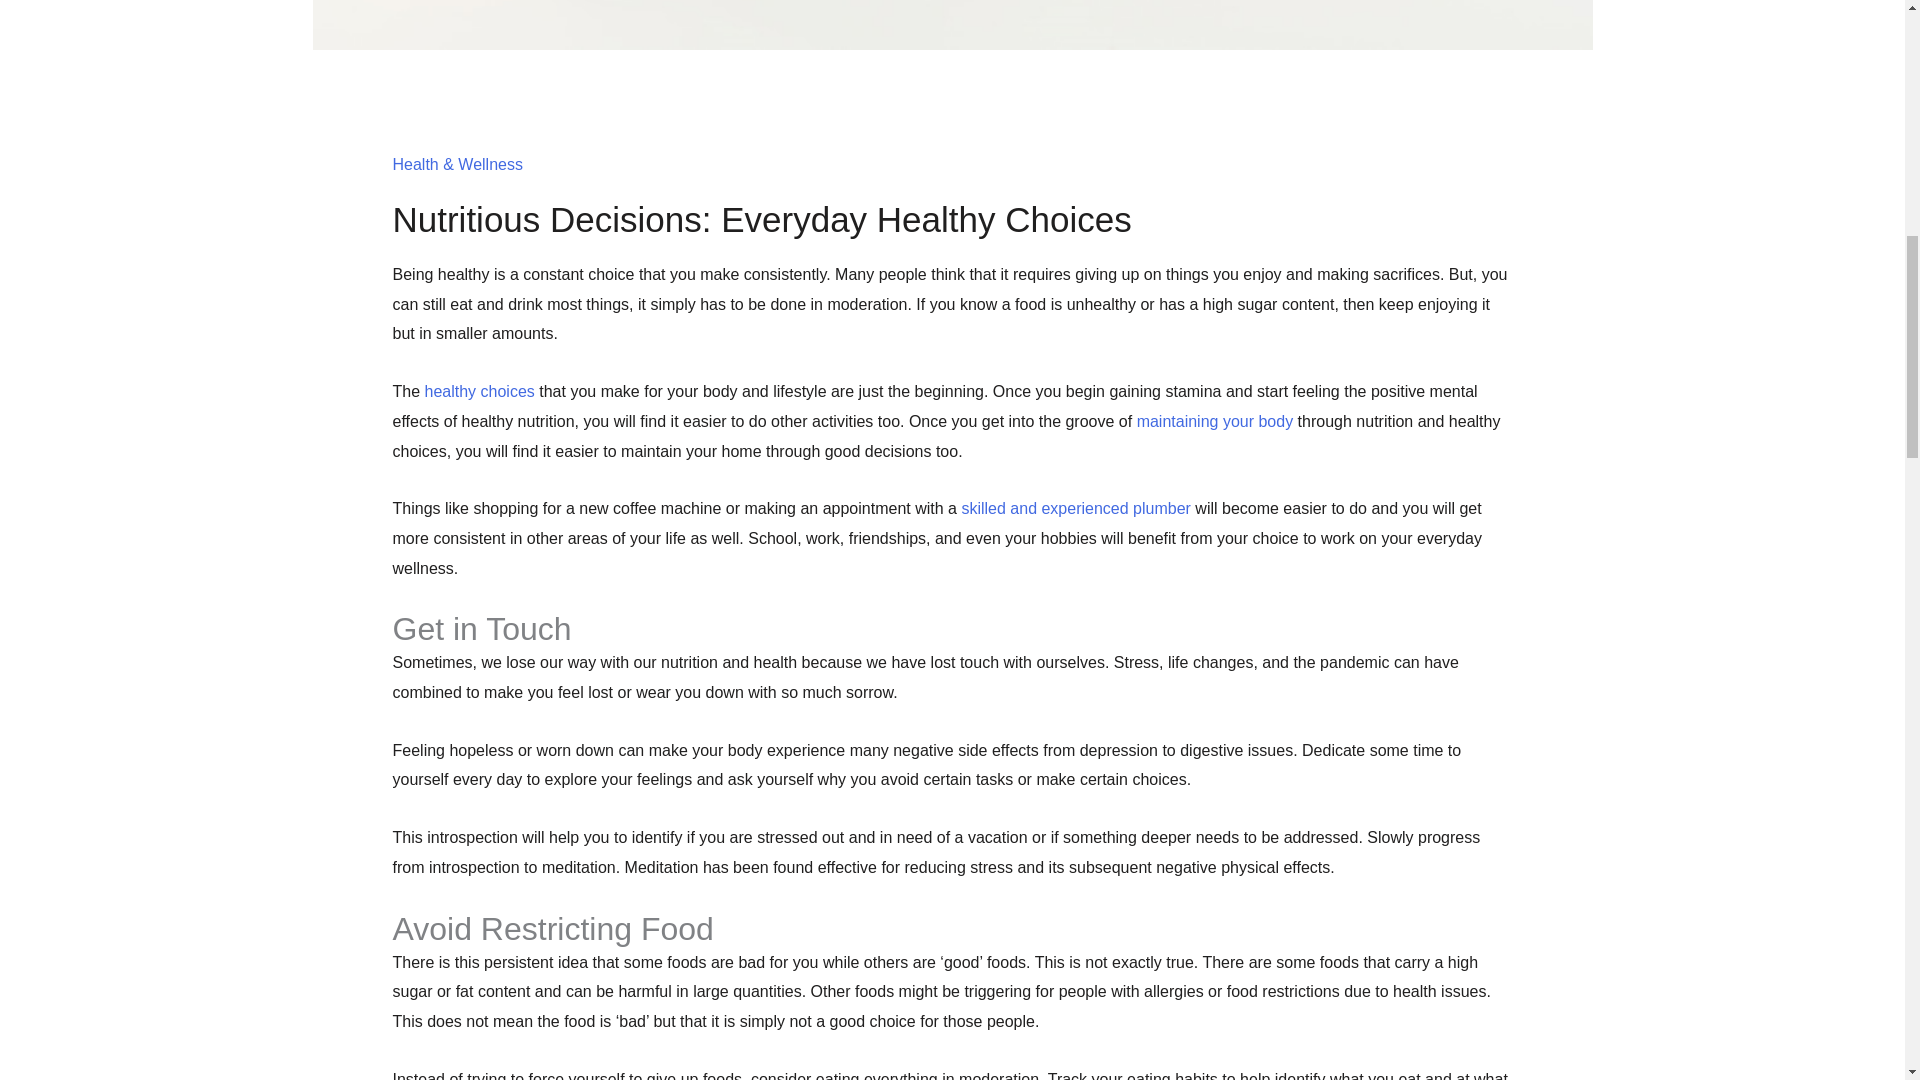 The width and height of the screenshot is (1920, 1080). What do you see at coordinates (1215, 420) in the screenshot?
I see `maintaining your body` at bounding box center [1215, 420].